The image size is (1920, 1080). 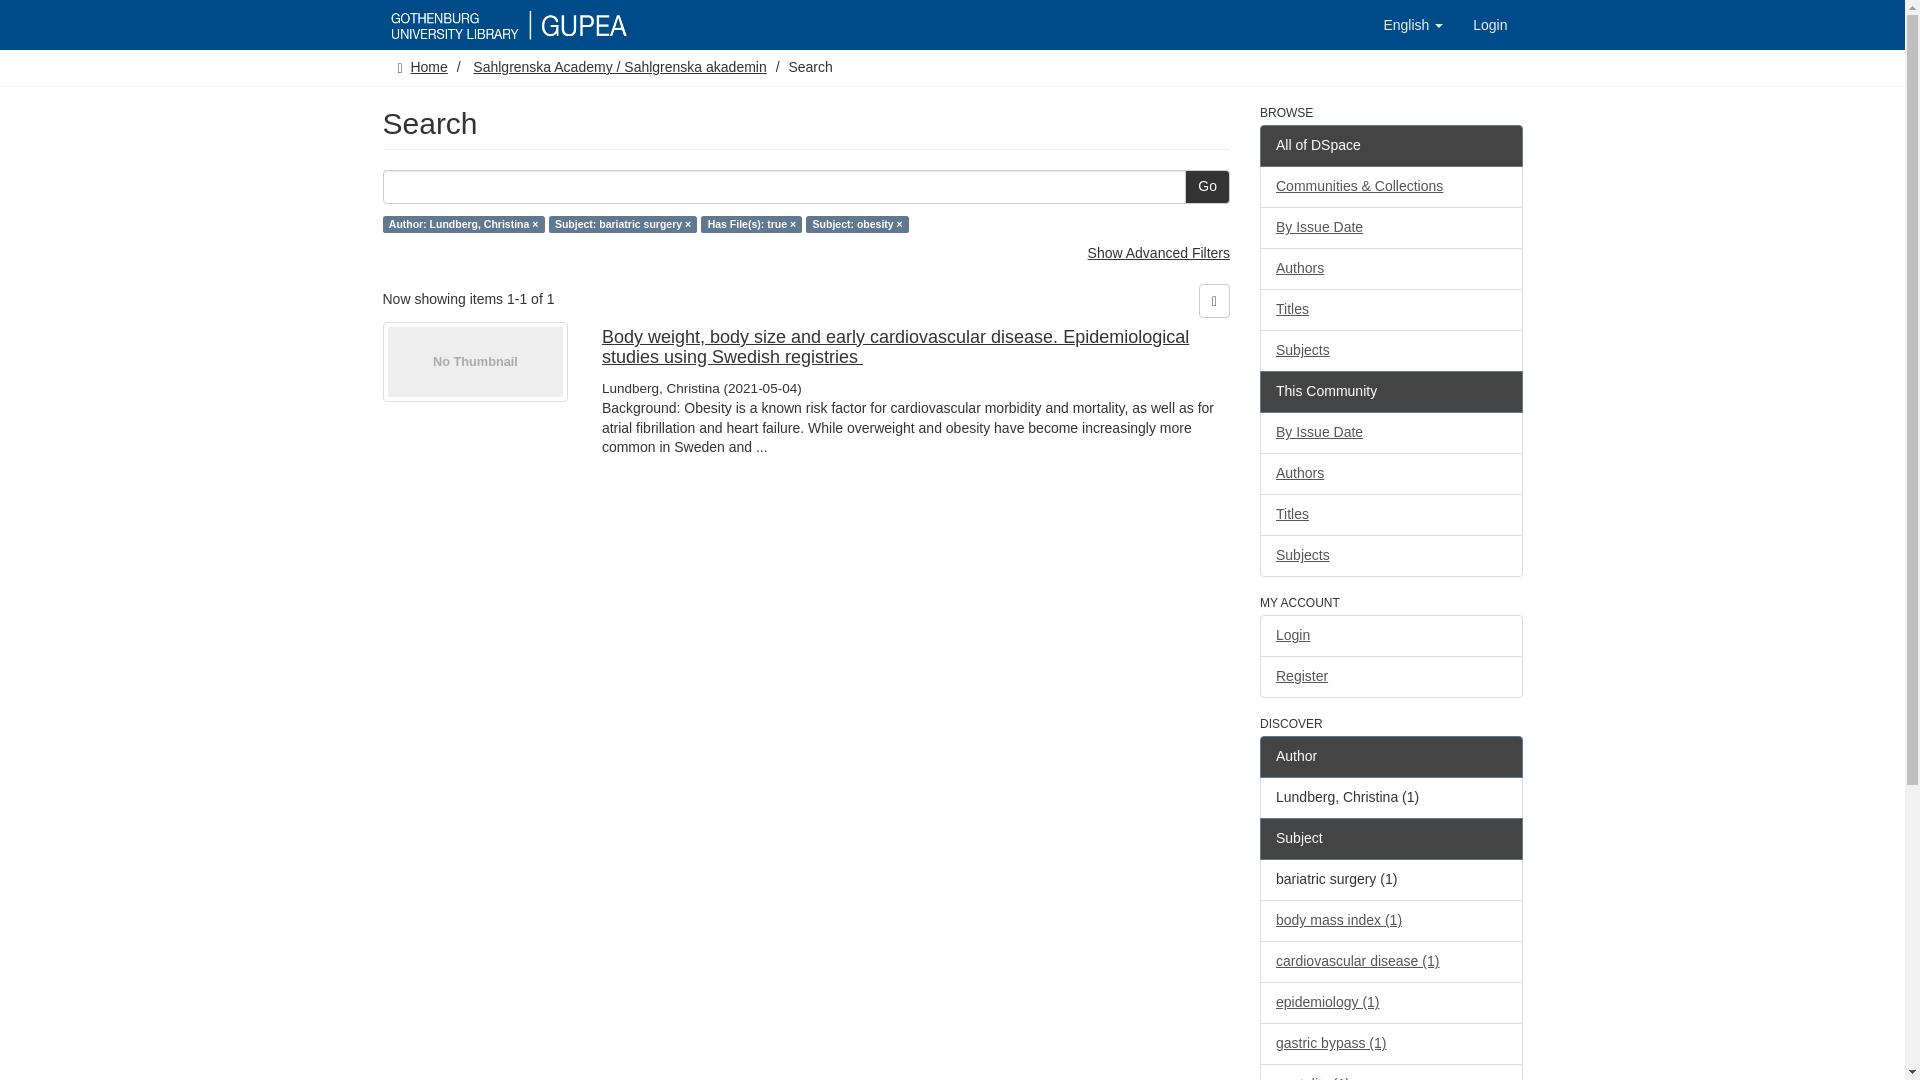 I want to click on English , so click(x=1412, y=24).